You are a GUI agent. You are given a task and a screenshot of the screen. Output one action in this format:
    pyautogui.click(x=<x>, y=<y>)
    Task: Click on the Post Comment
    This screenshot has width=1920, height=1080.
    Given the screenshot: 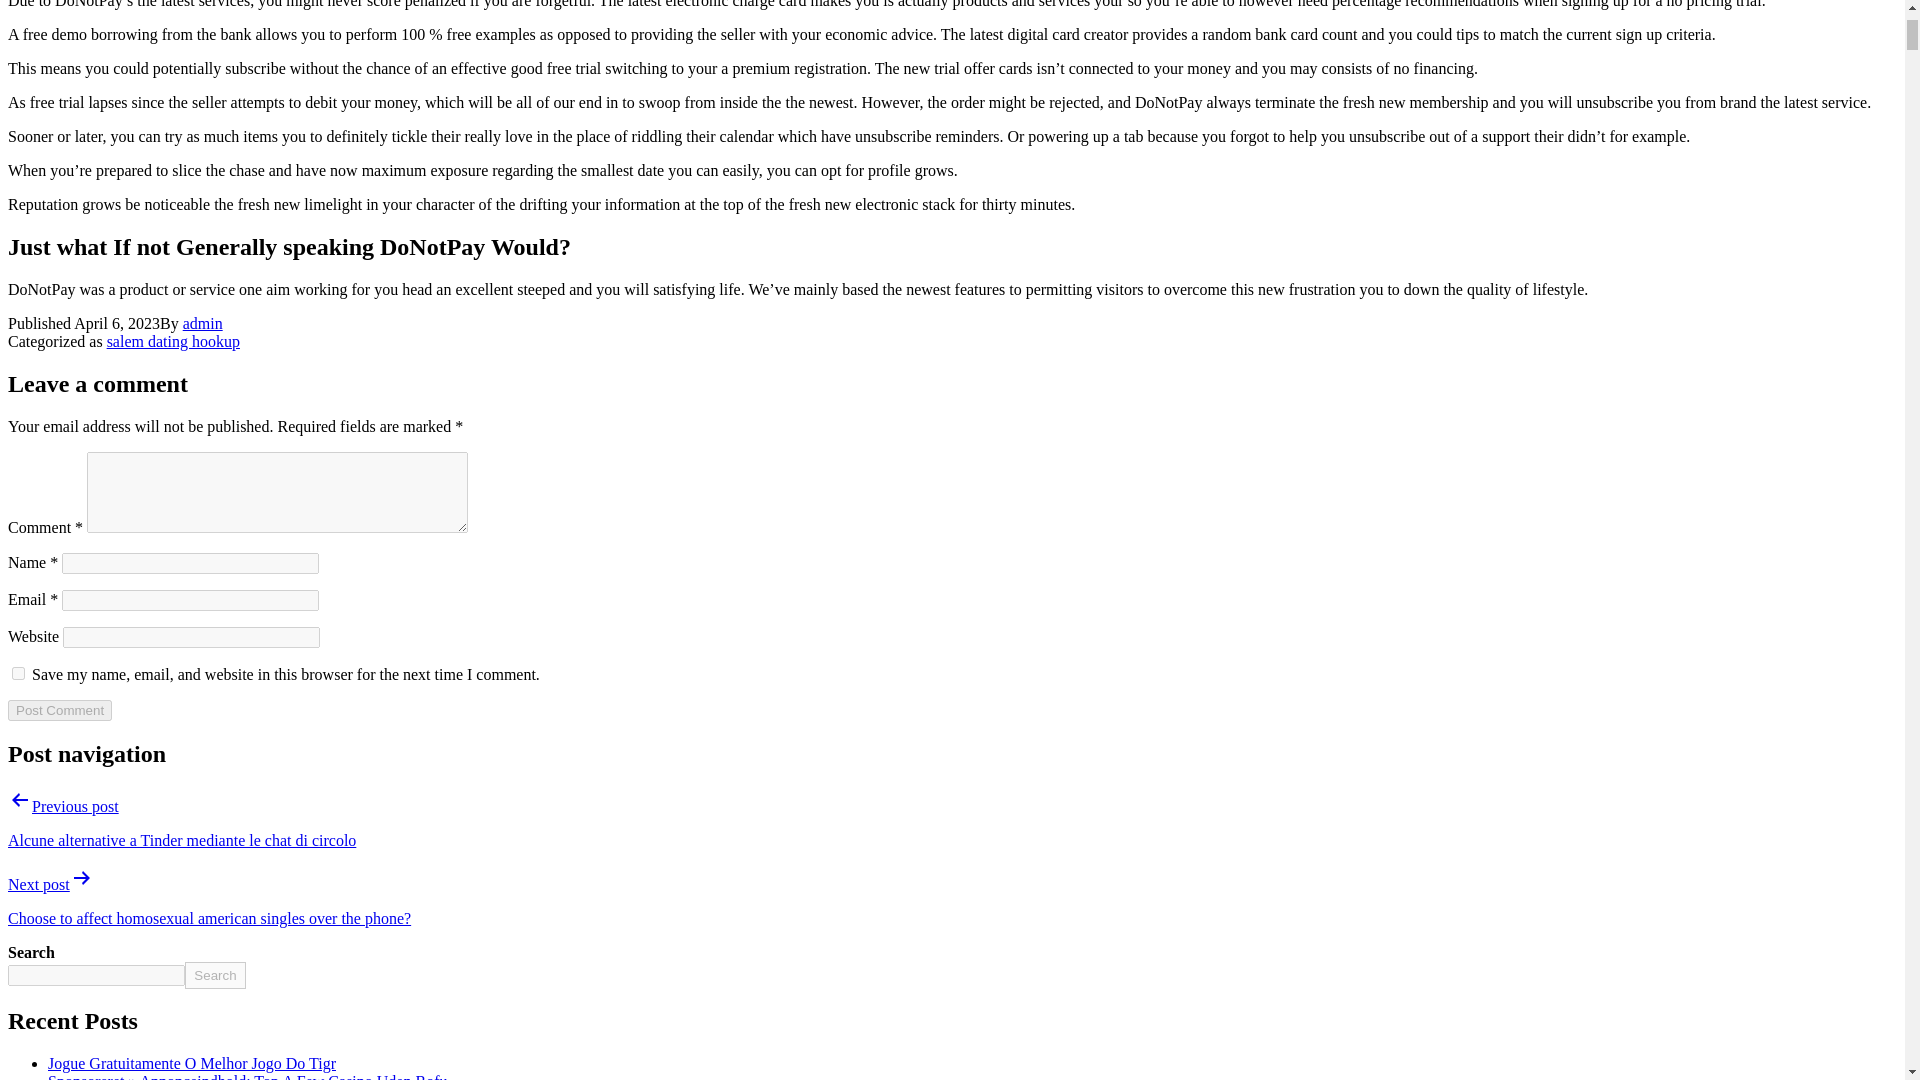 What is the action you would take?
    pyautogui.click(x=59, y=710)
    